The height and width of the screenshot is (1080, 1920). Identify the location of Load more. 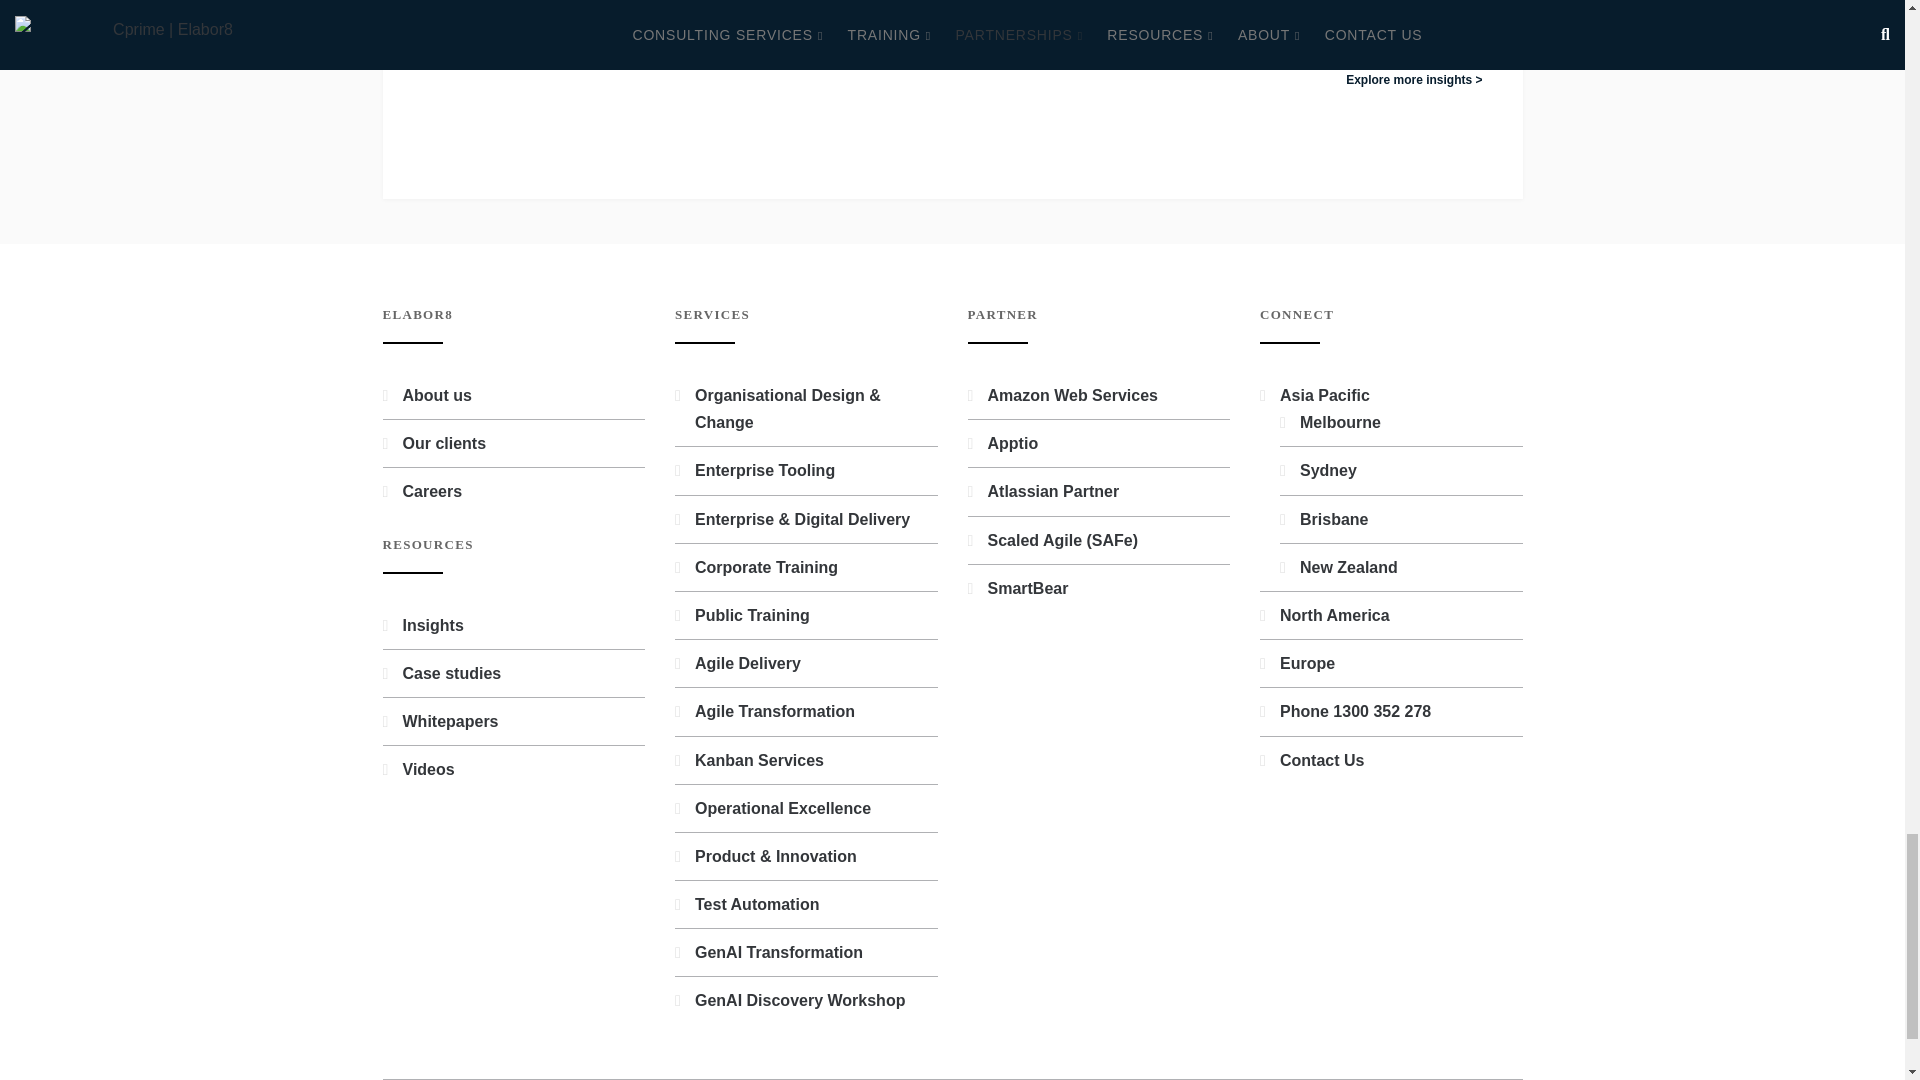
(952, 10).